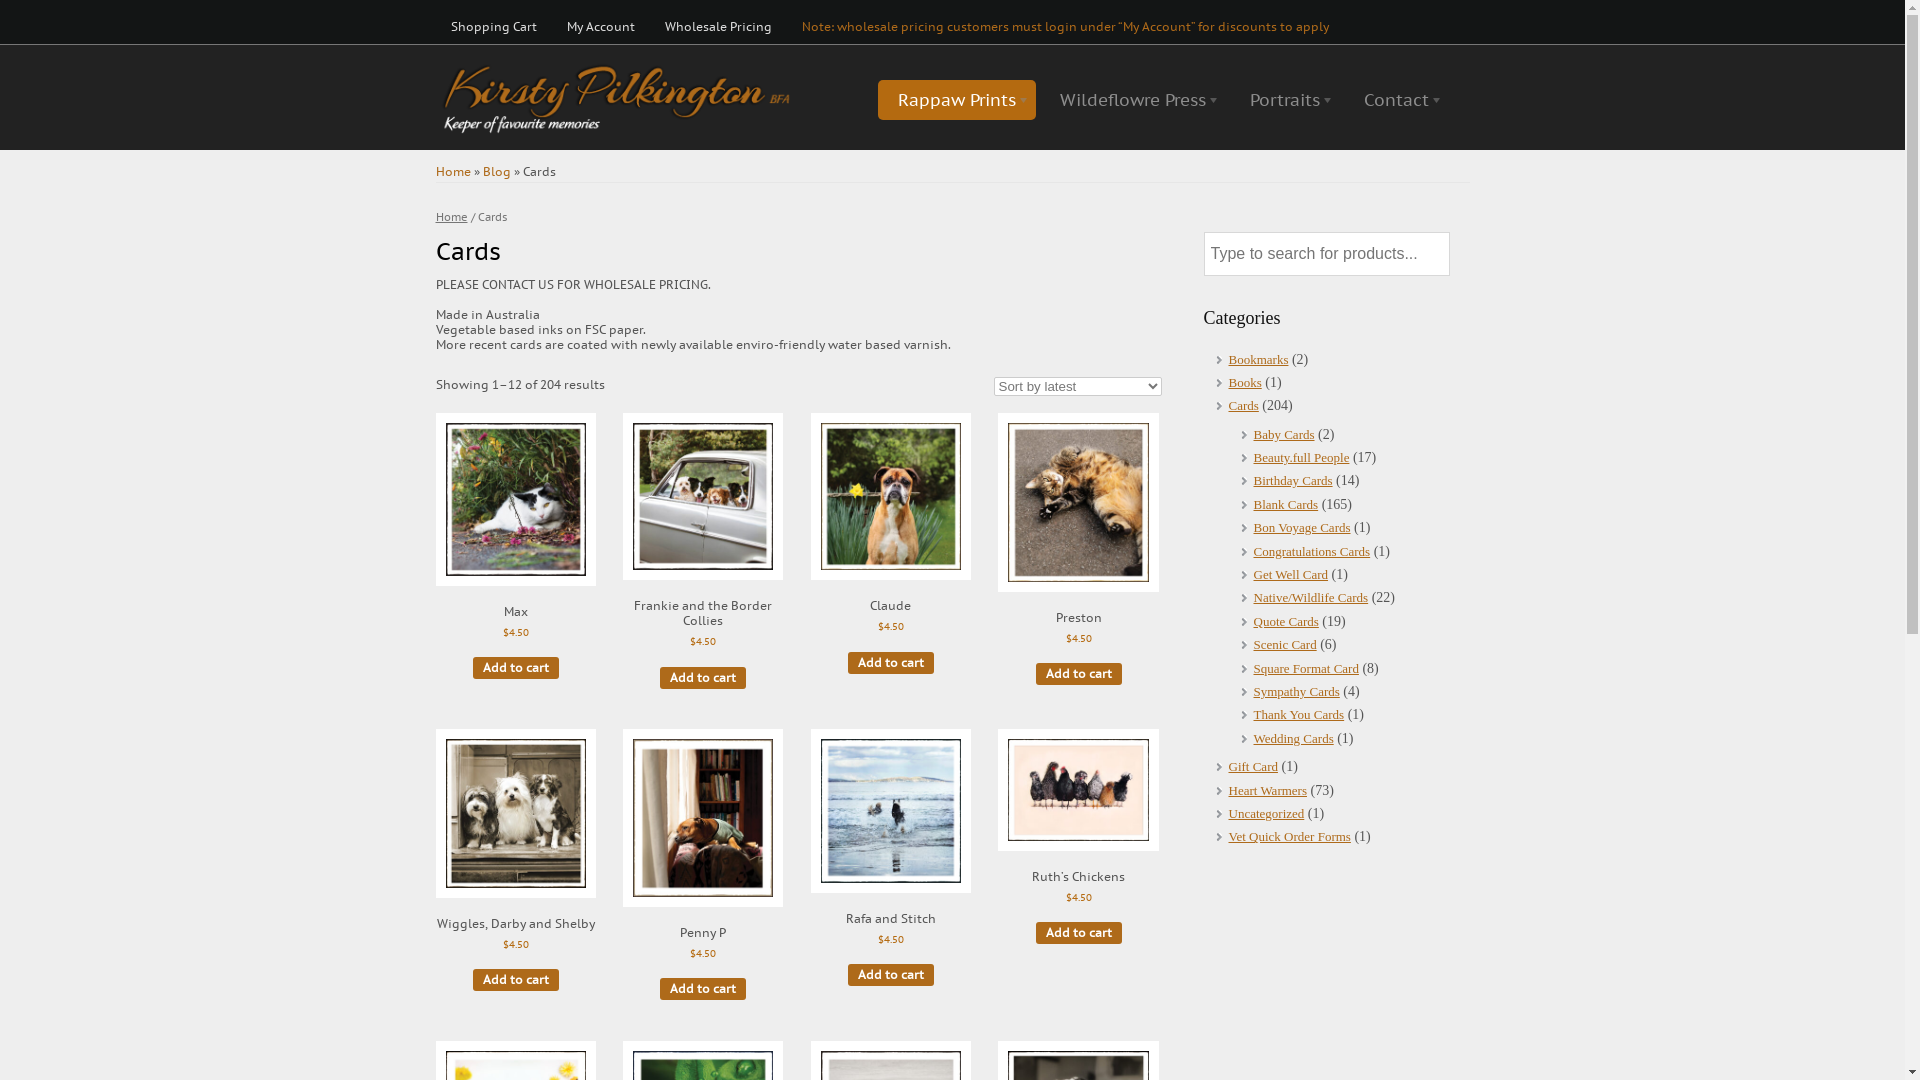 The image size is (1920, 1080). Describe the element at coordinates (957, 100) in the screenshot. I see `Rappaw Prints` at that location.